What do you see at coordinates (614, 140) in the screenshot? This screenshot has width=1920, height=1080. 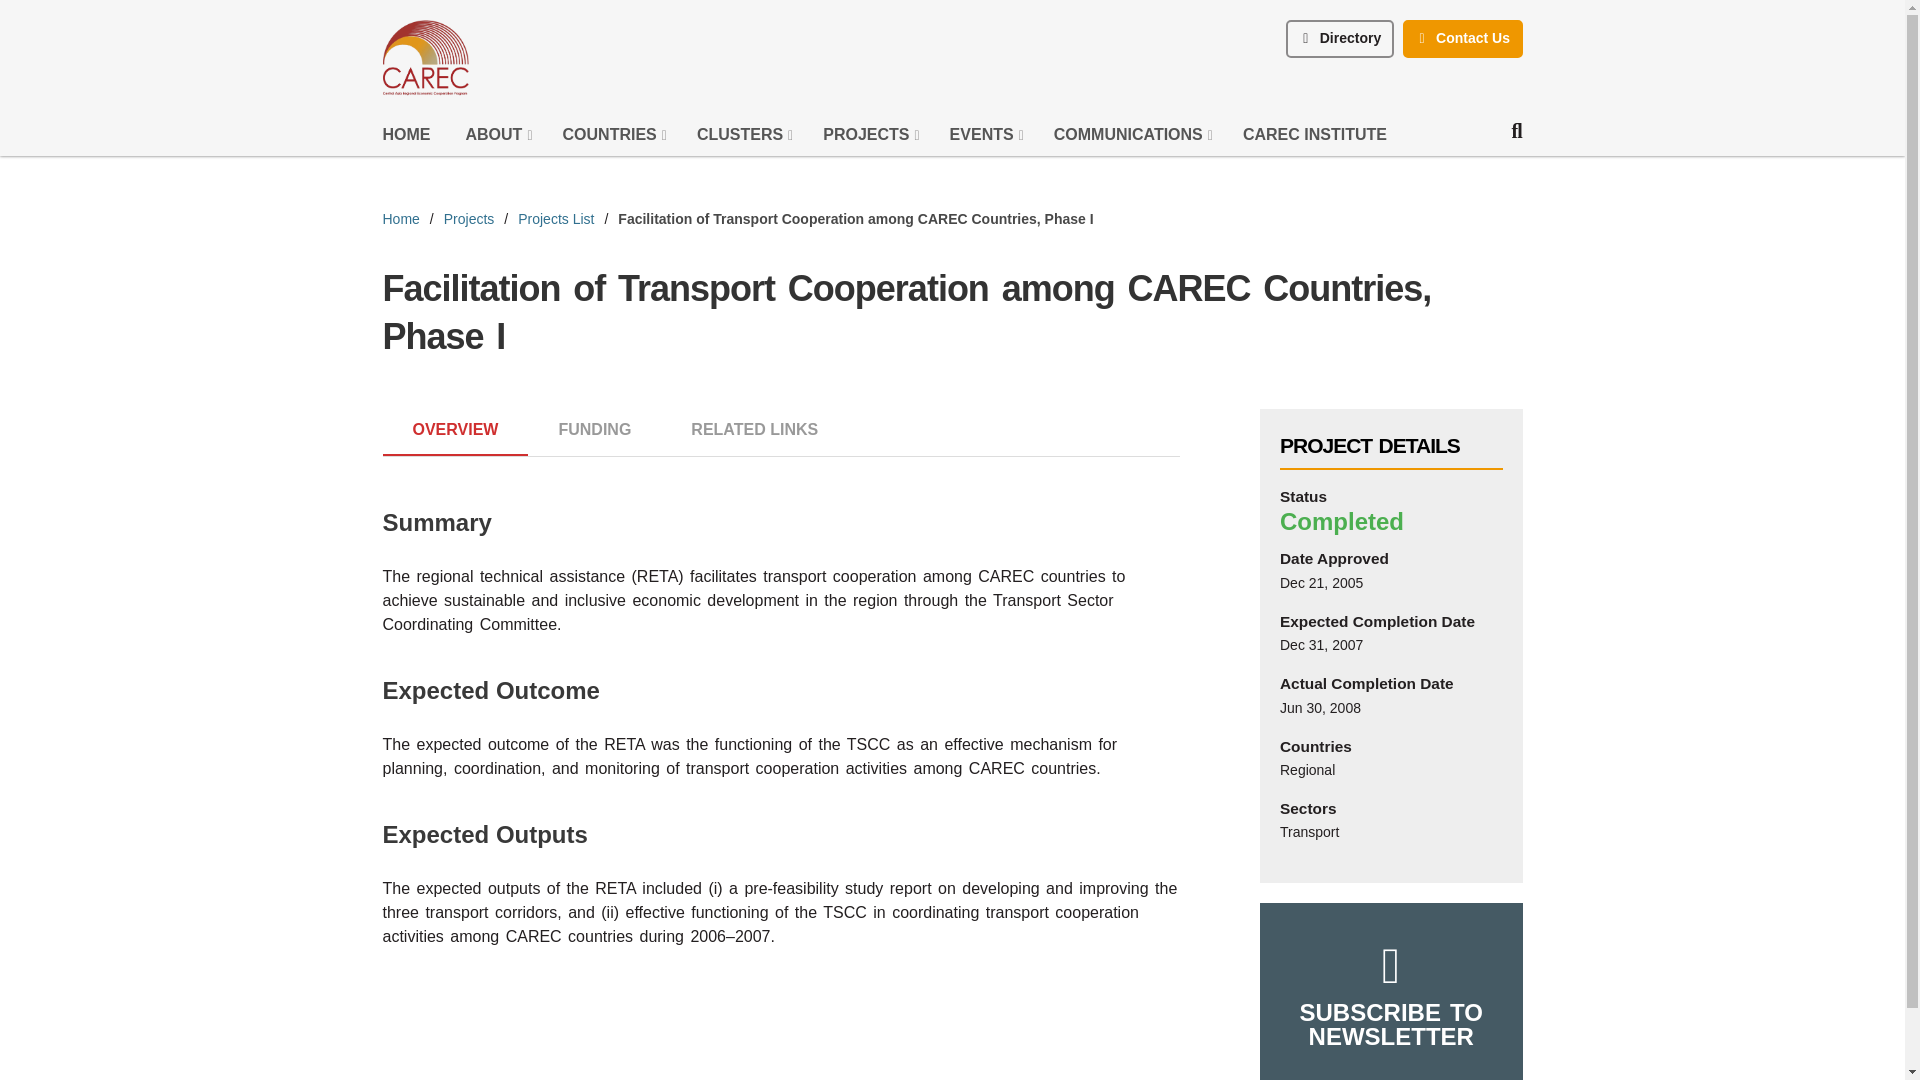 I see `Countries` at bounding box center [614, 140].